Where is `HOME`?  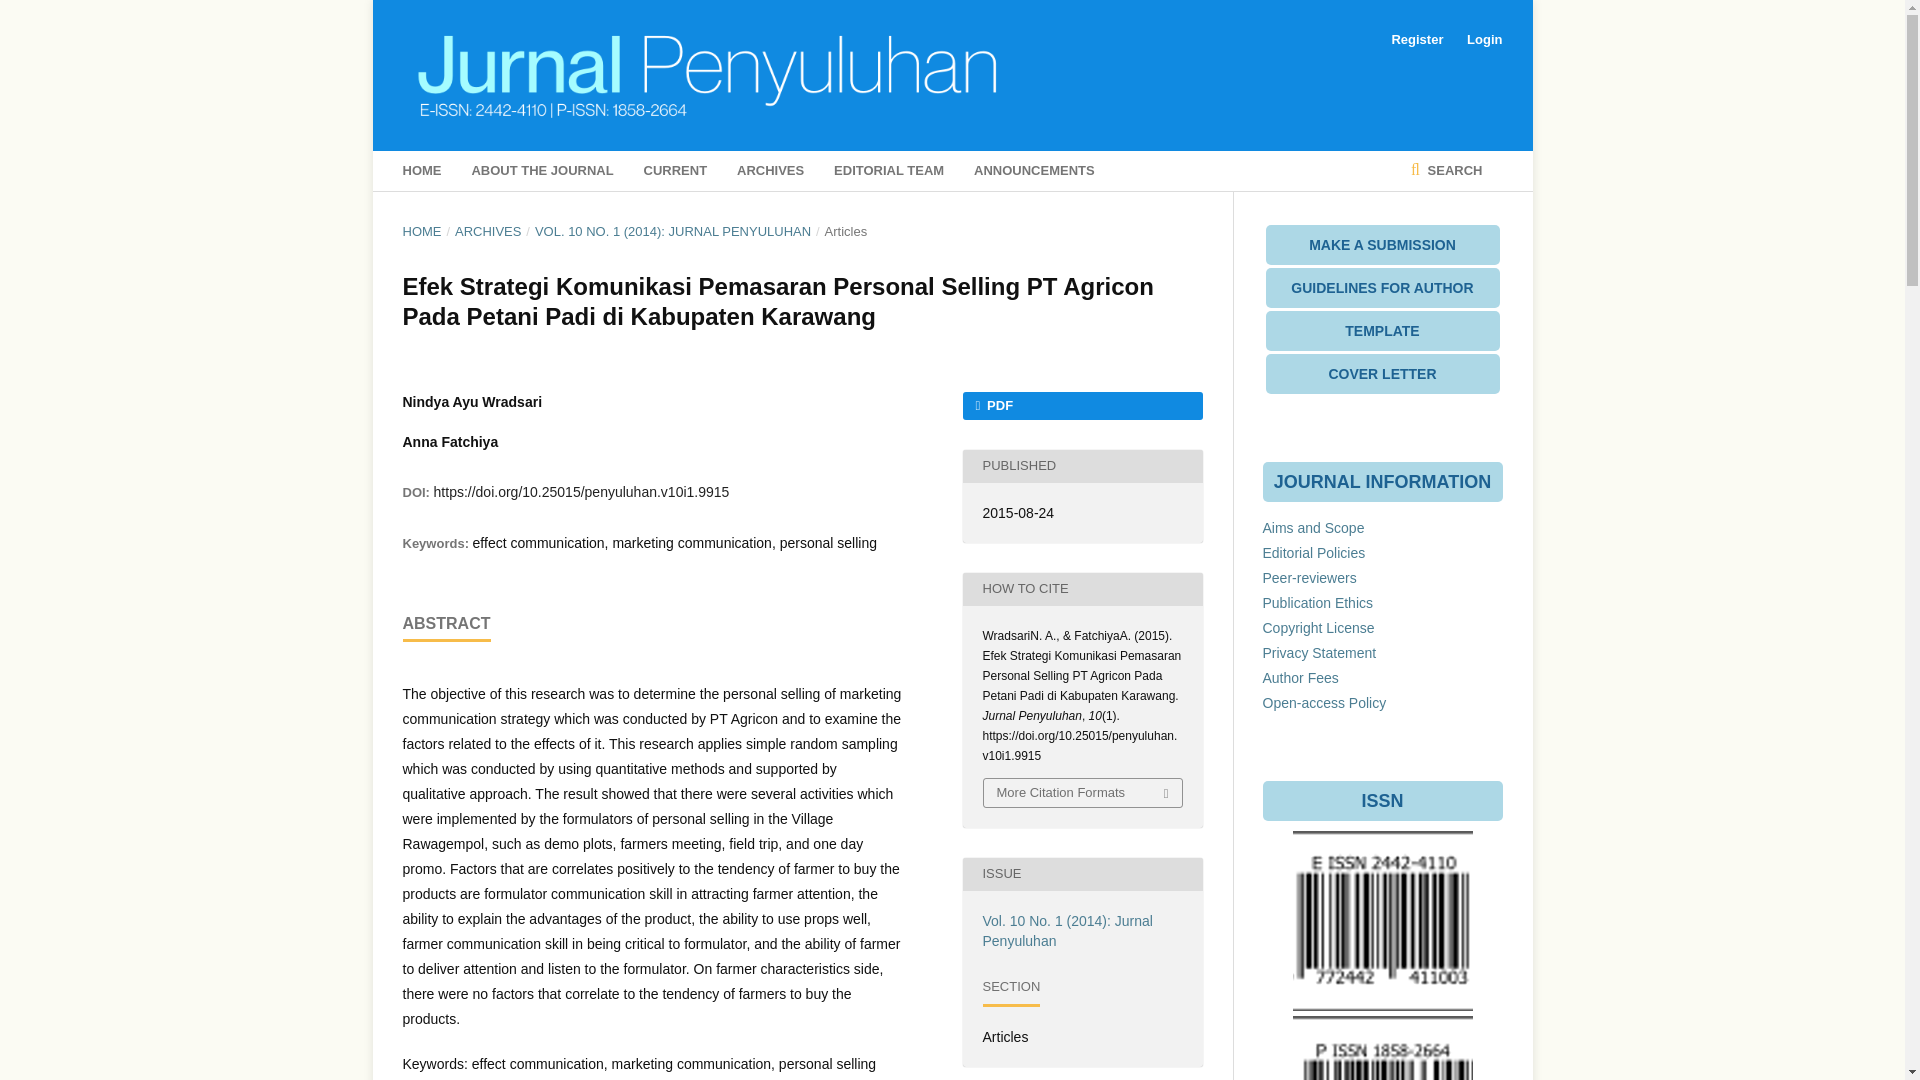 HOME is located at coordinates (421, 232).